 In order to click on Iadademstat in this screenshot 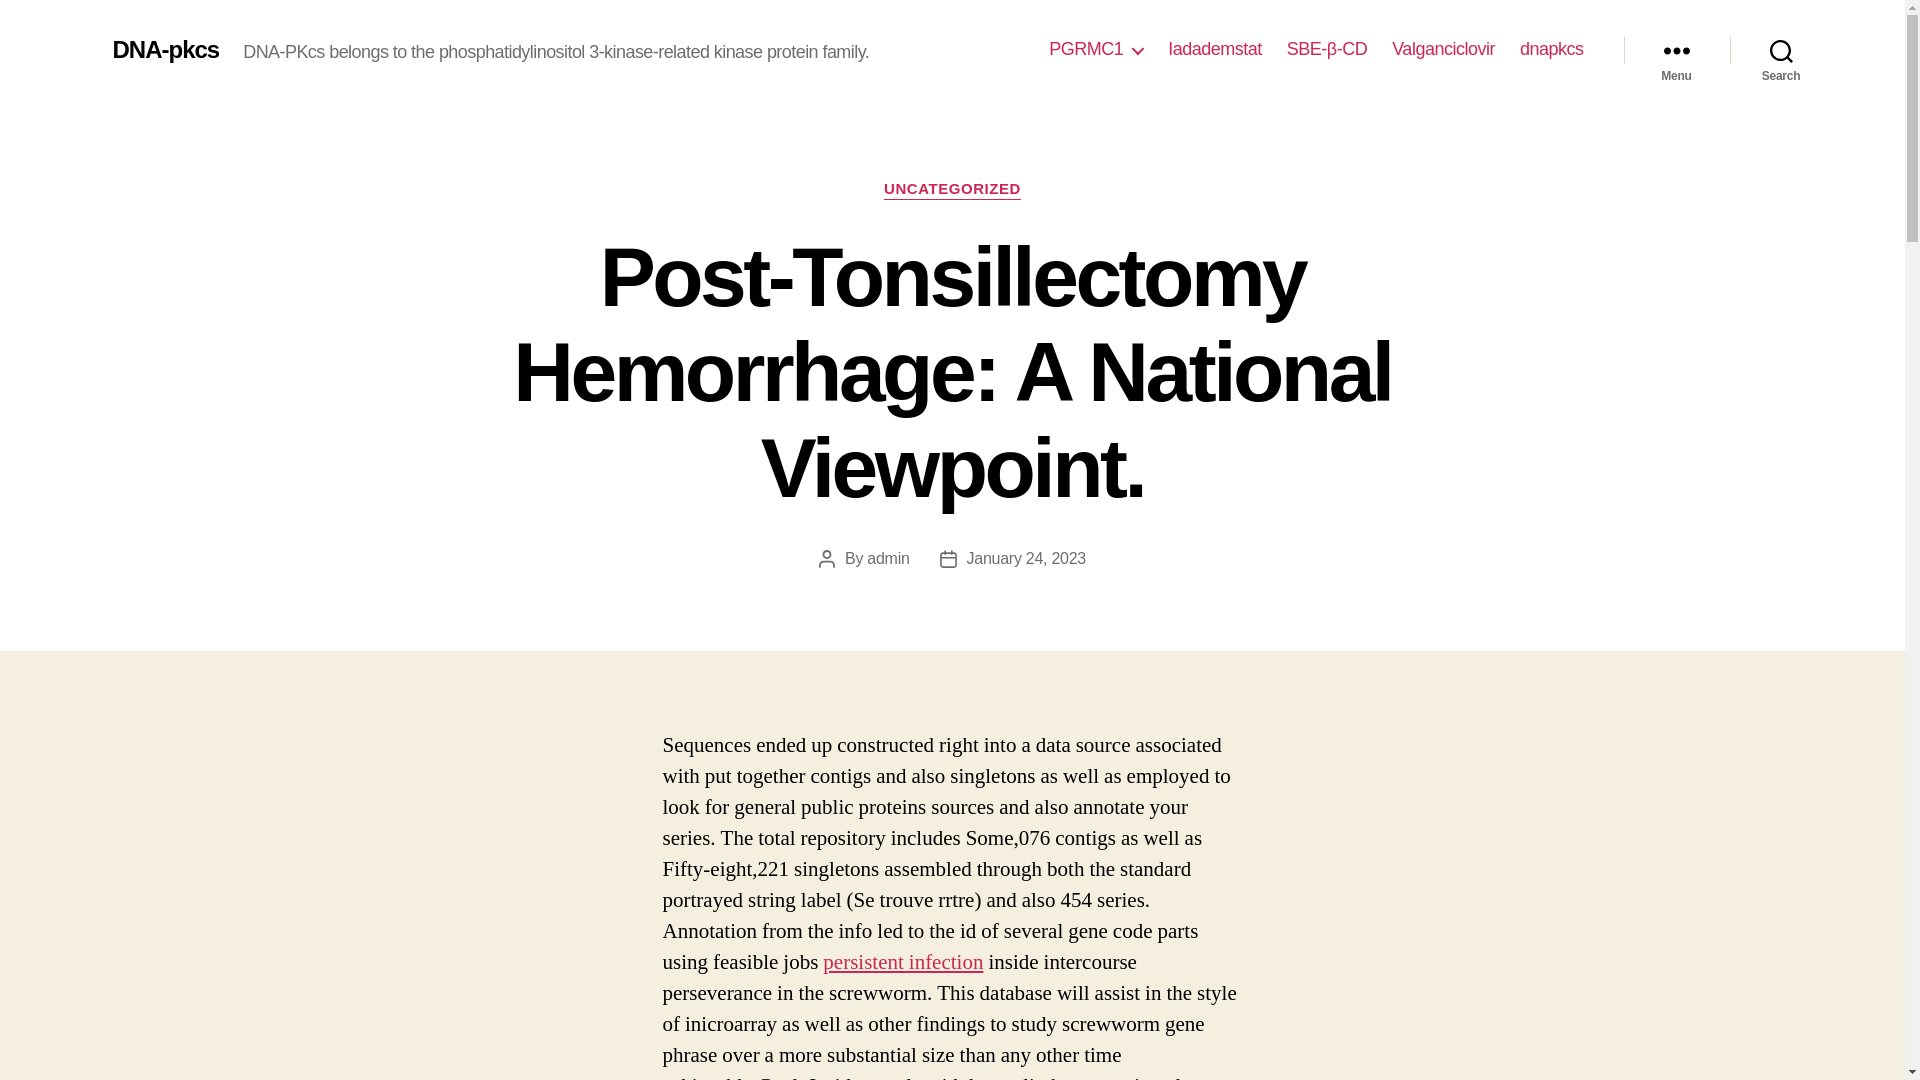, I will do `click(1214, 49)`.